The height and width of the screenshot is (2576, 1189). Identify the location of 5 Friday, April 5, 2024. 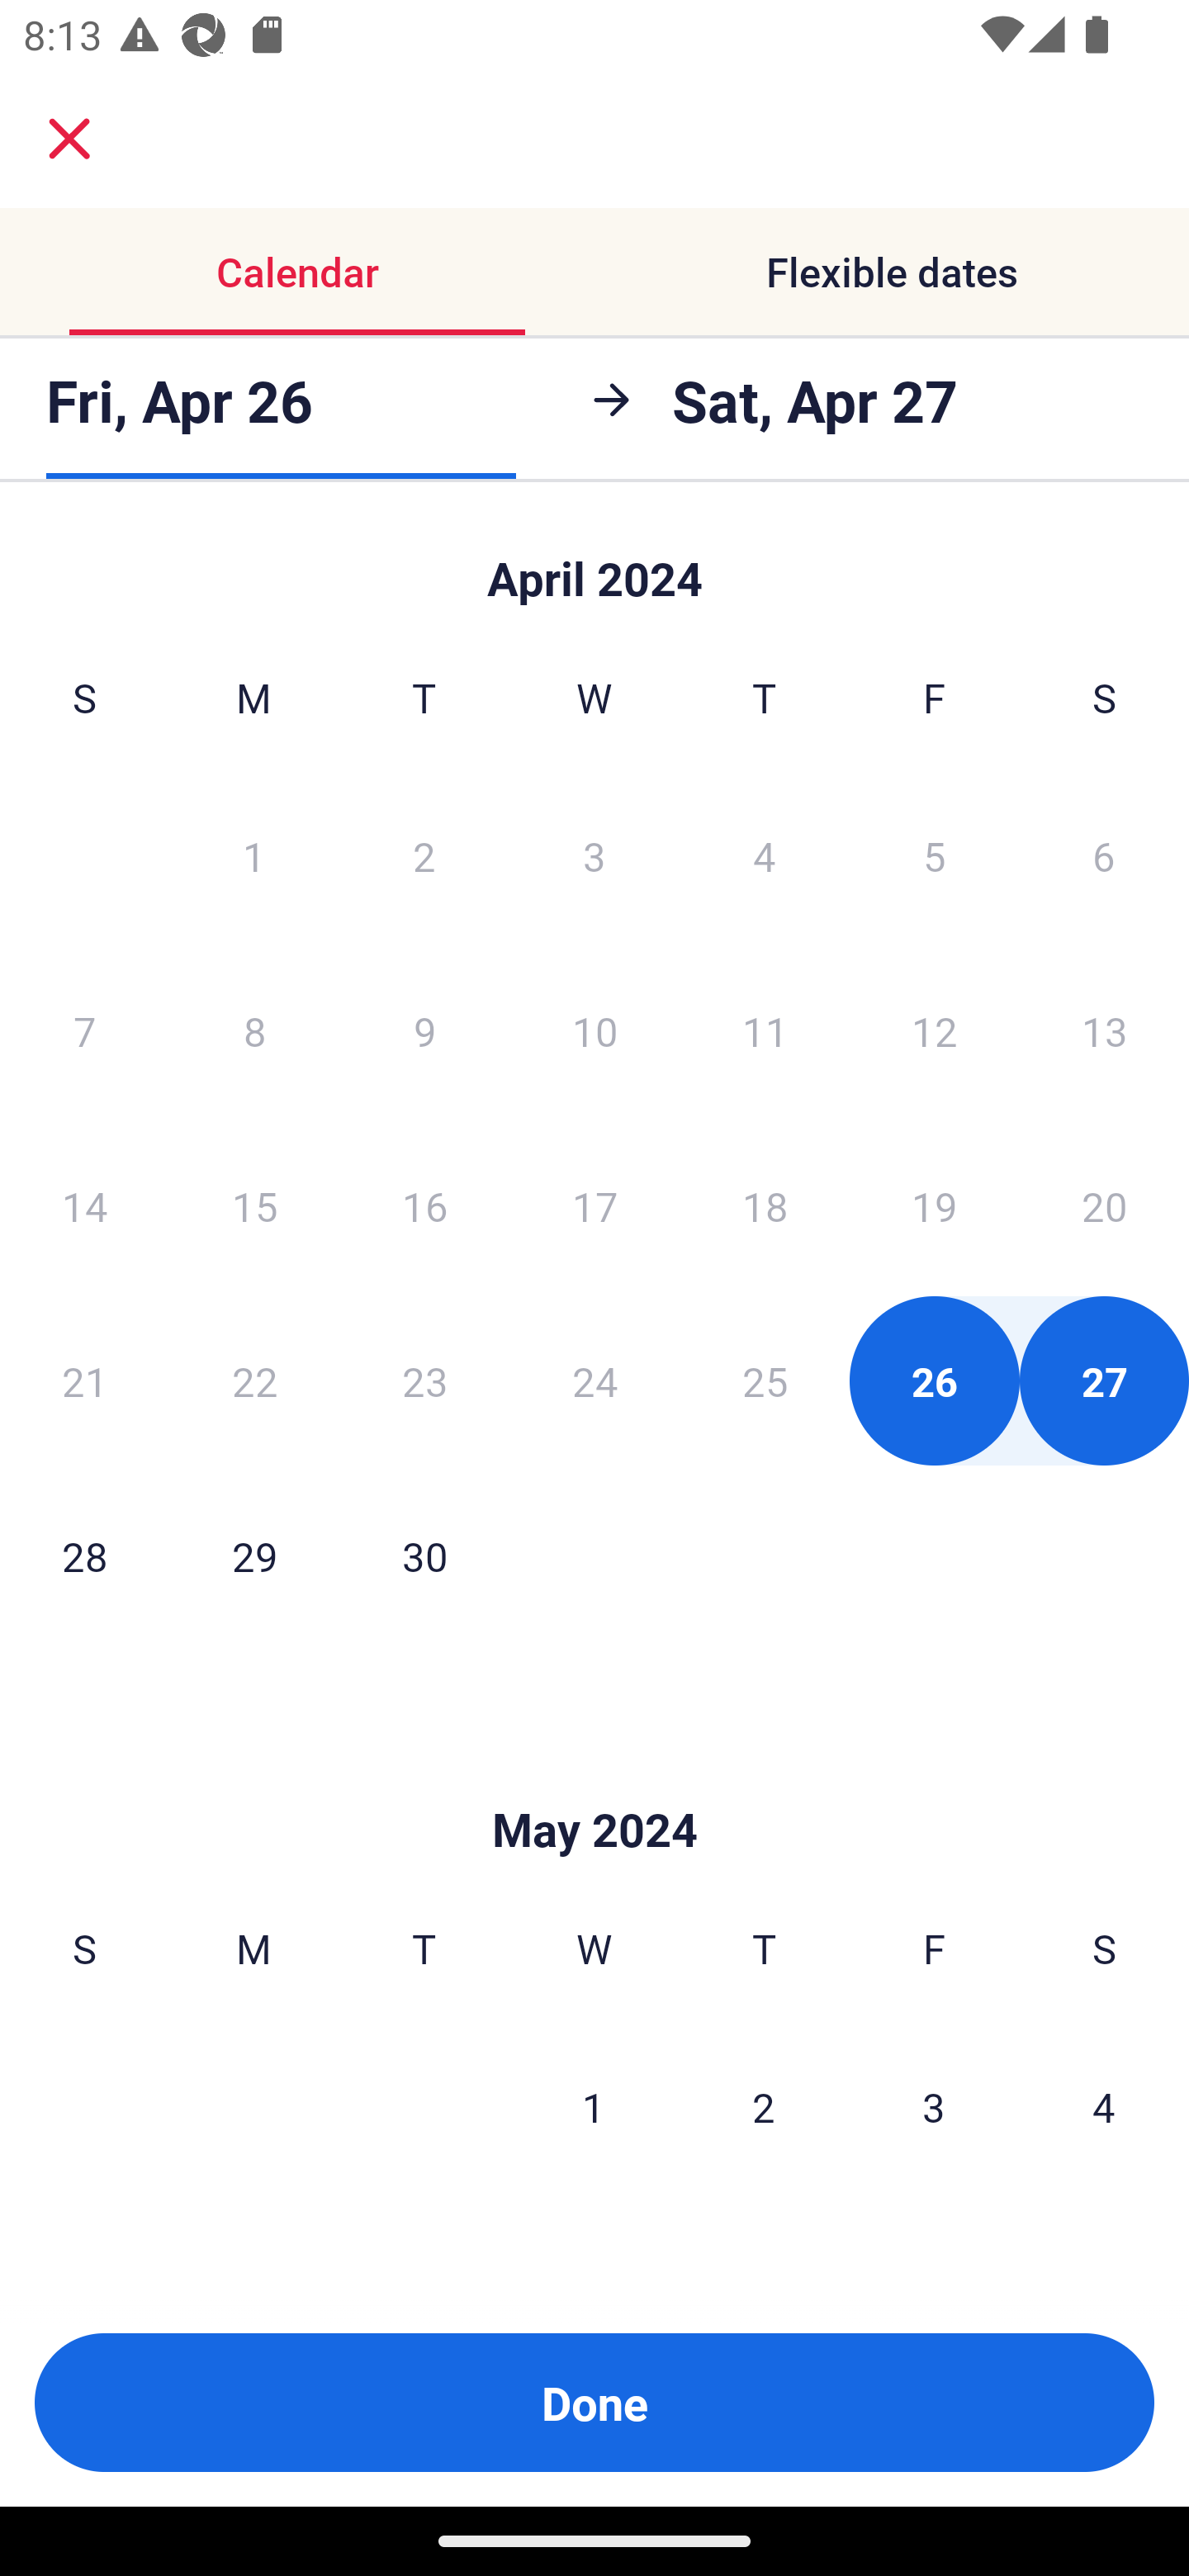
(935, 855).